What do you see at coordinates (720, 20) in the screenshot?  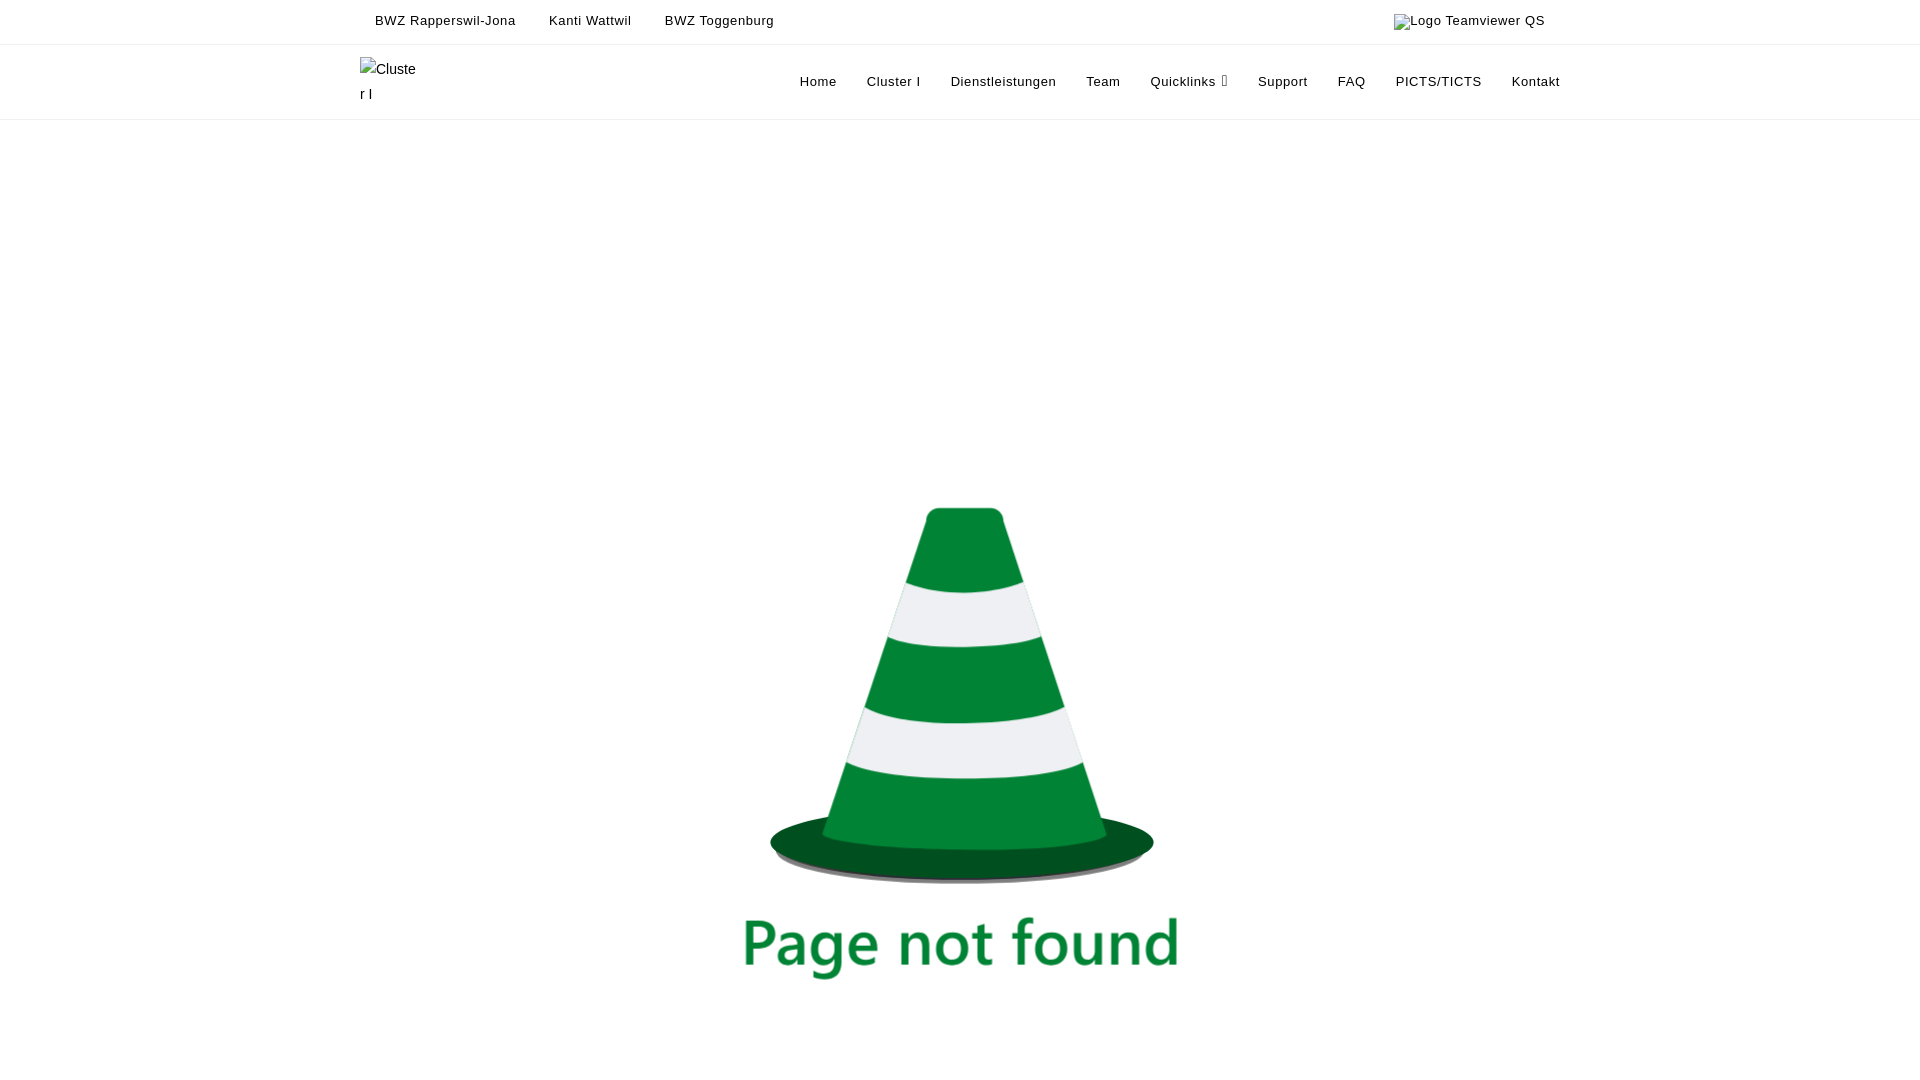 I see `BWZ Toggenburg` at bounding box center [720, 20].